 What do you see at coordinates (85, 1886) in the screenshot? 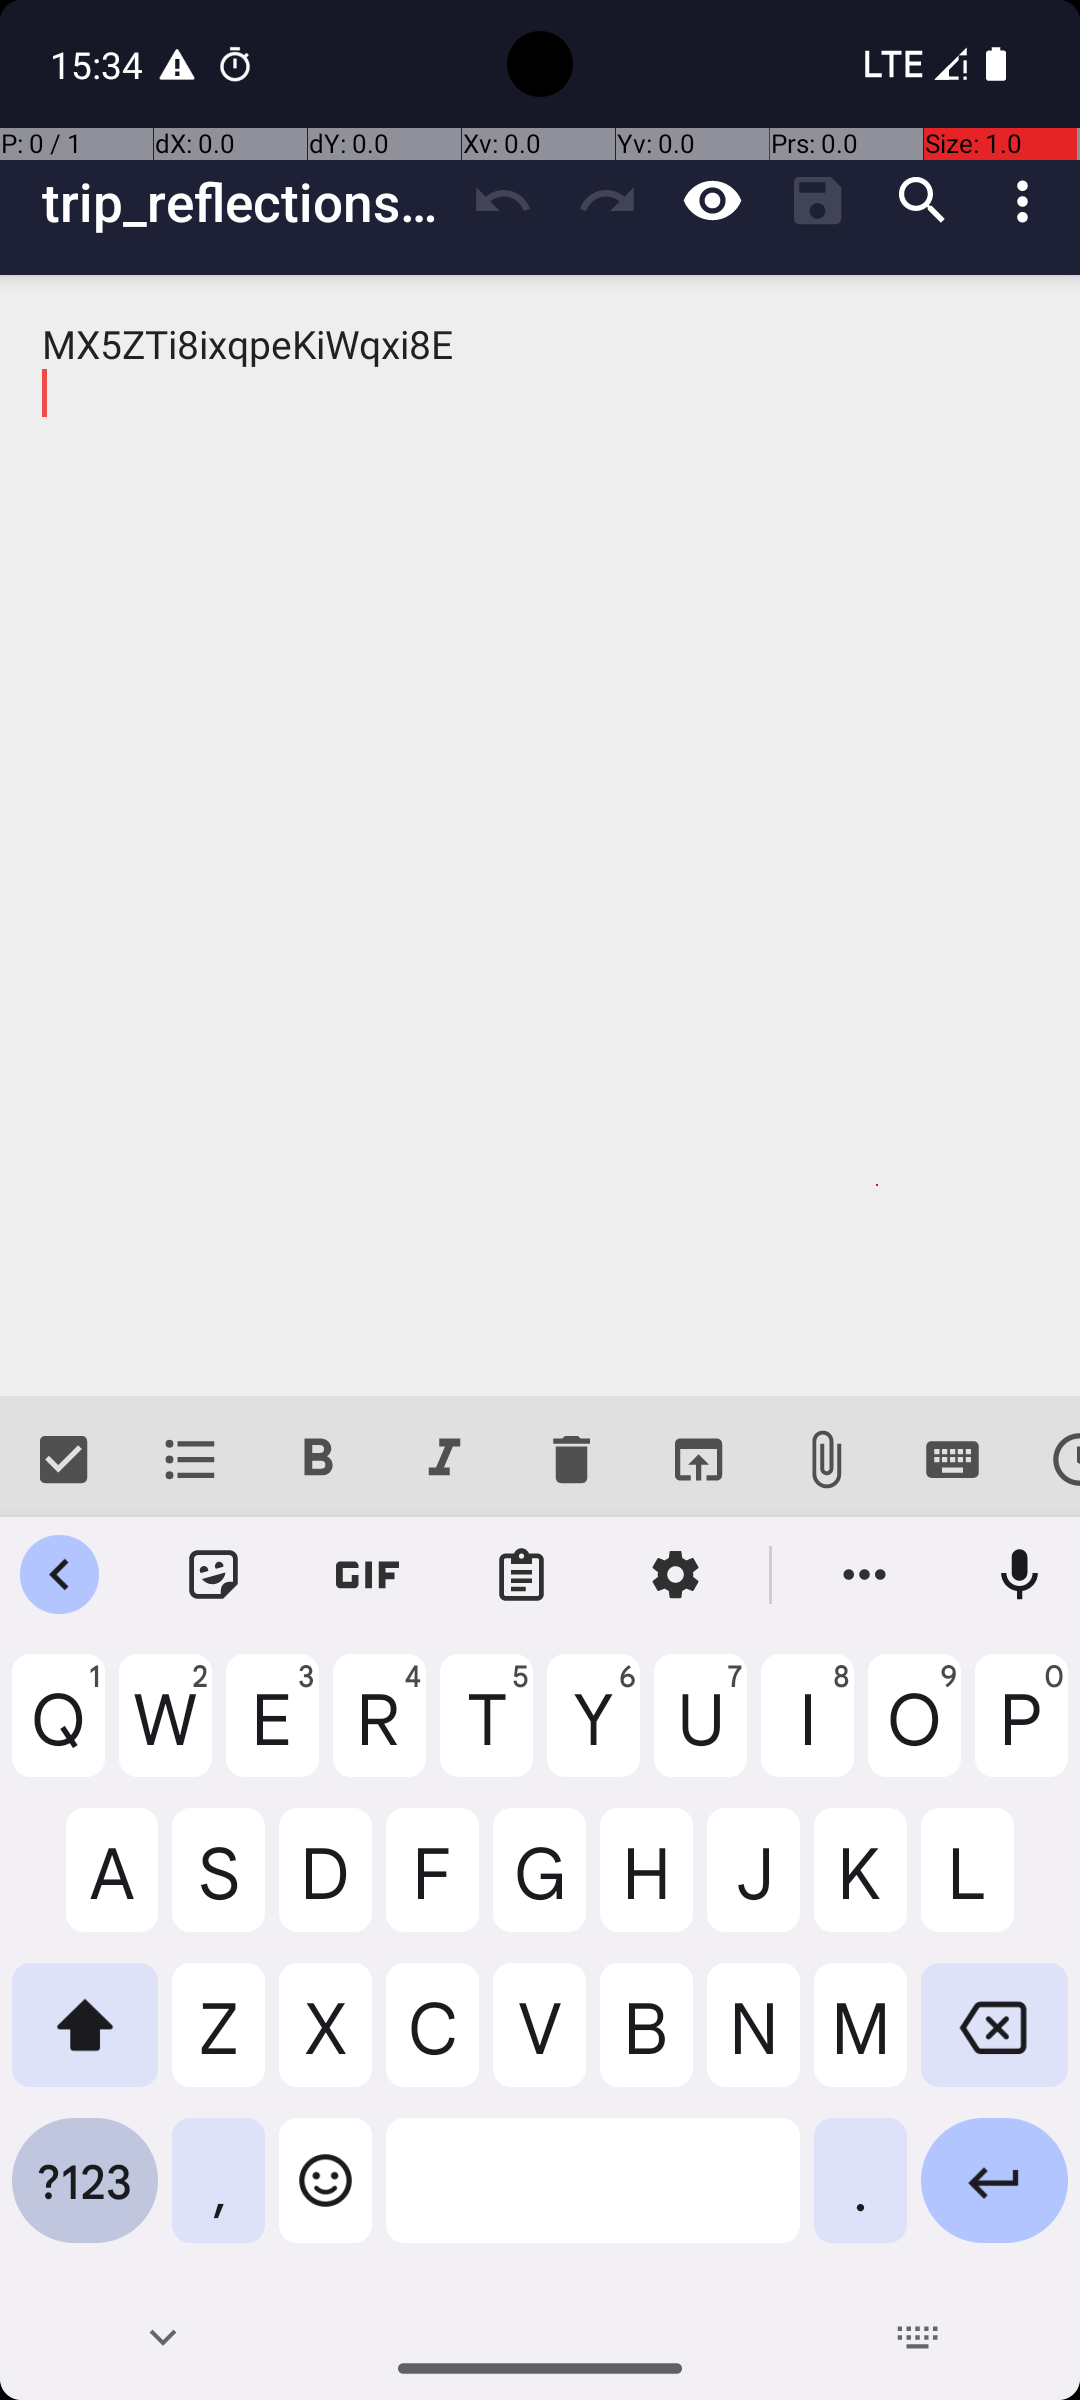
I see `A` at bounding box center [85, 1886].